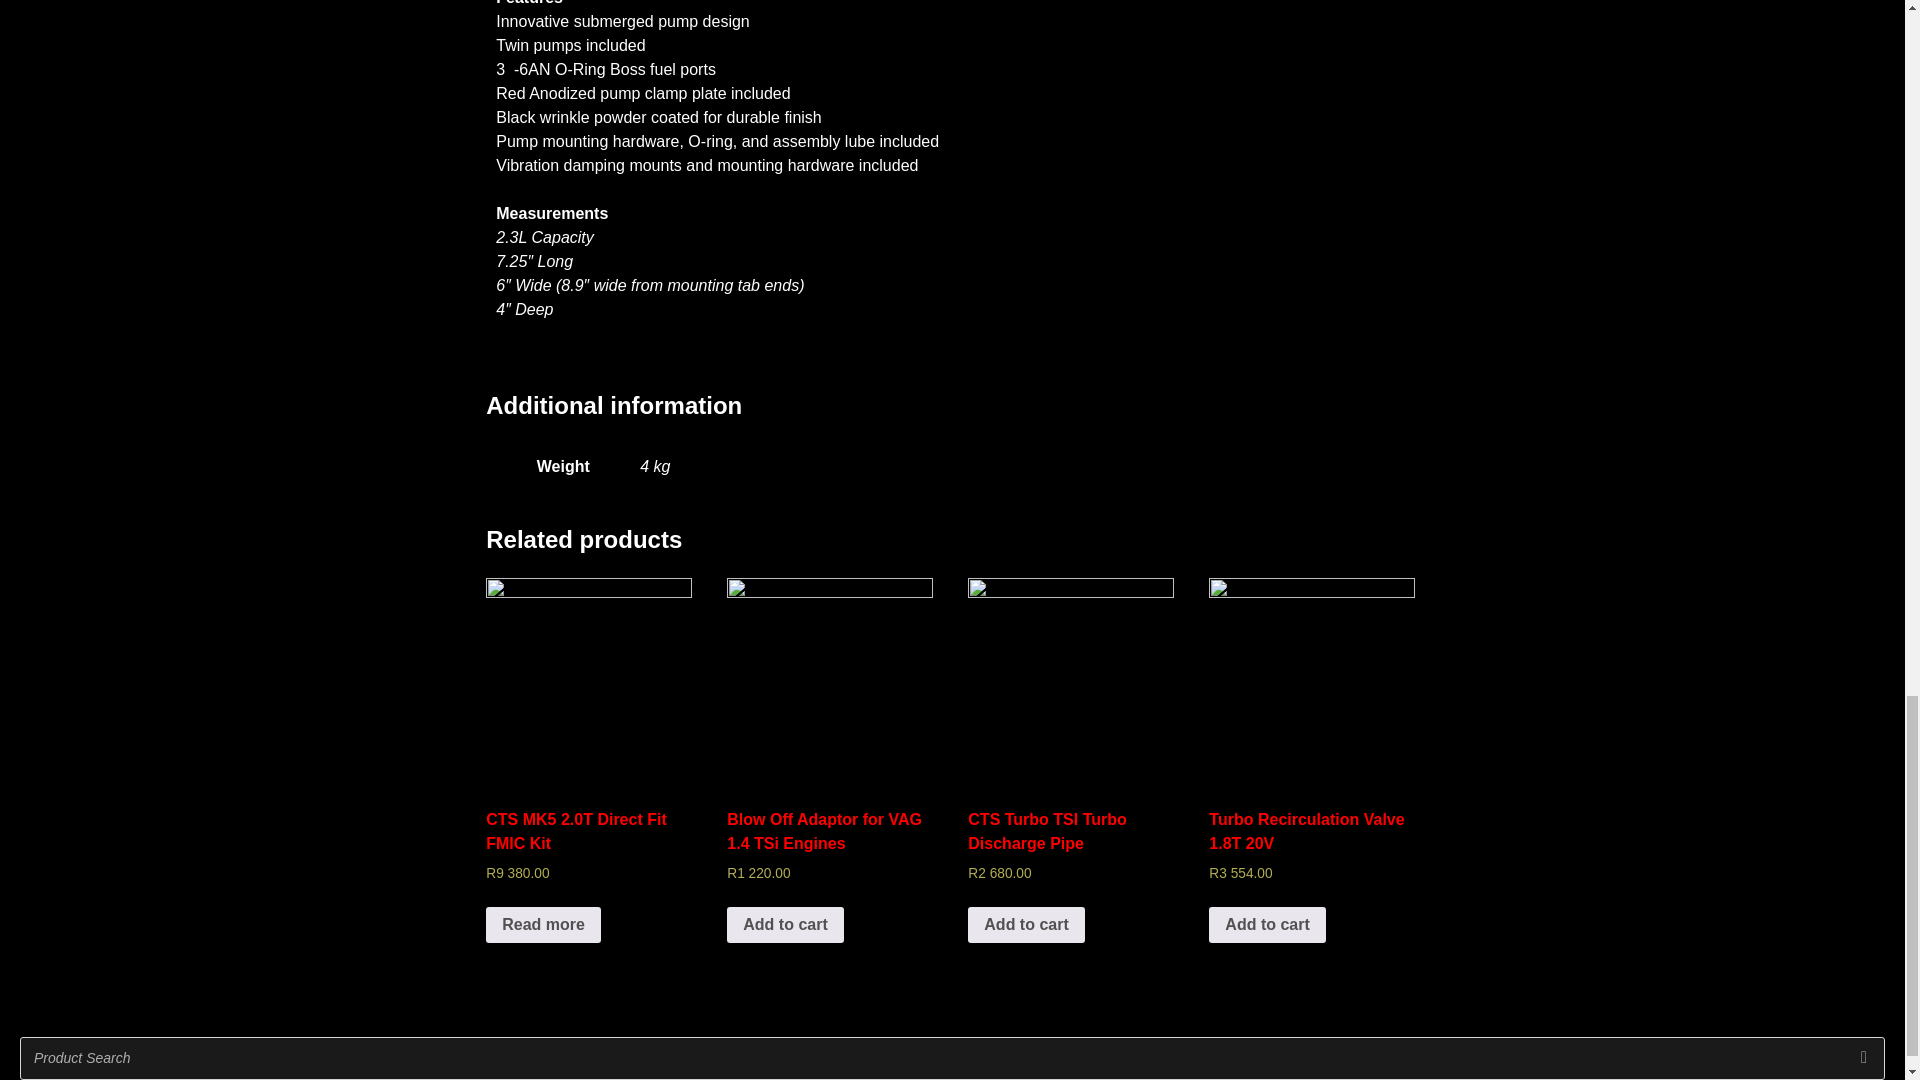 The image size is (1920, 1080). I want to click on Read more, so click(588, 755).